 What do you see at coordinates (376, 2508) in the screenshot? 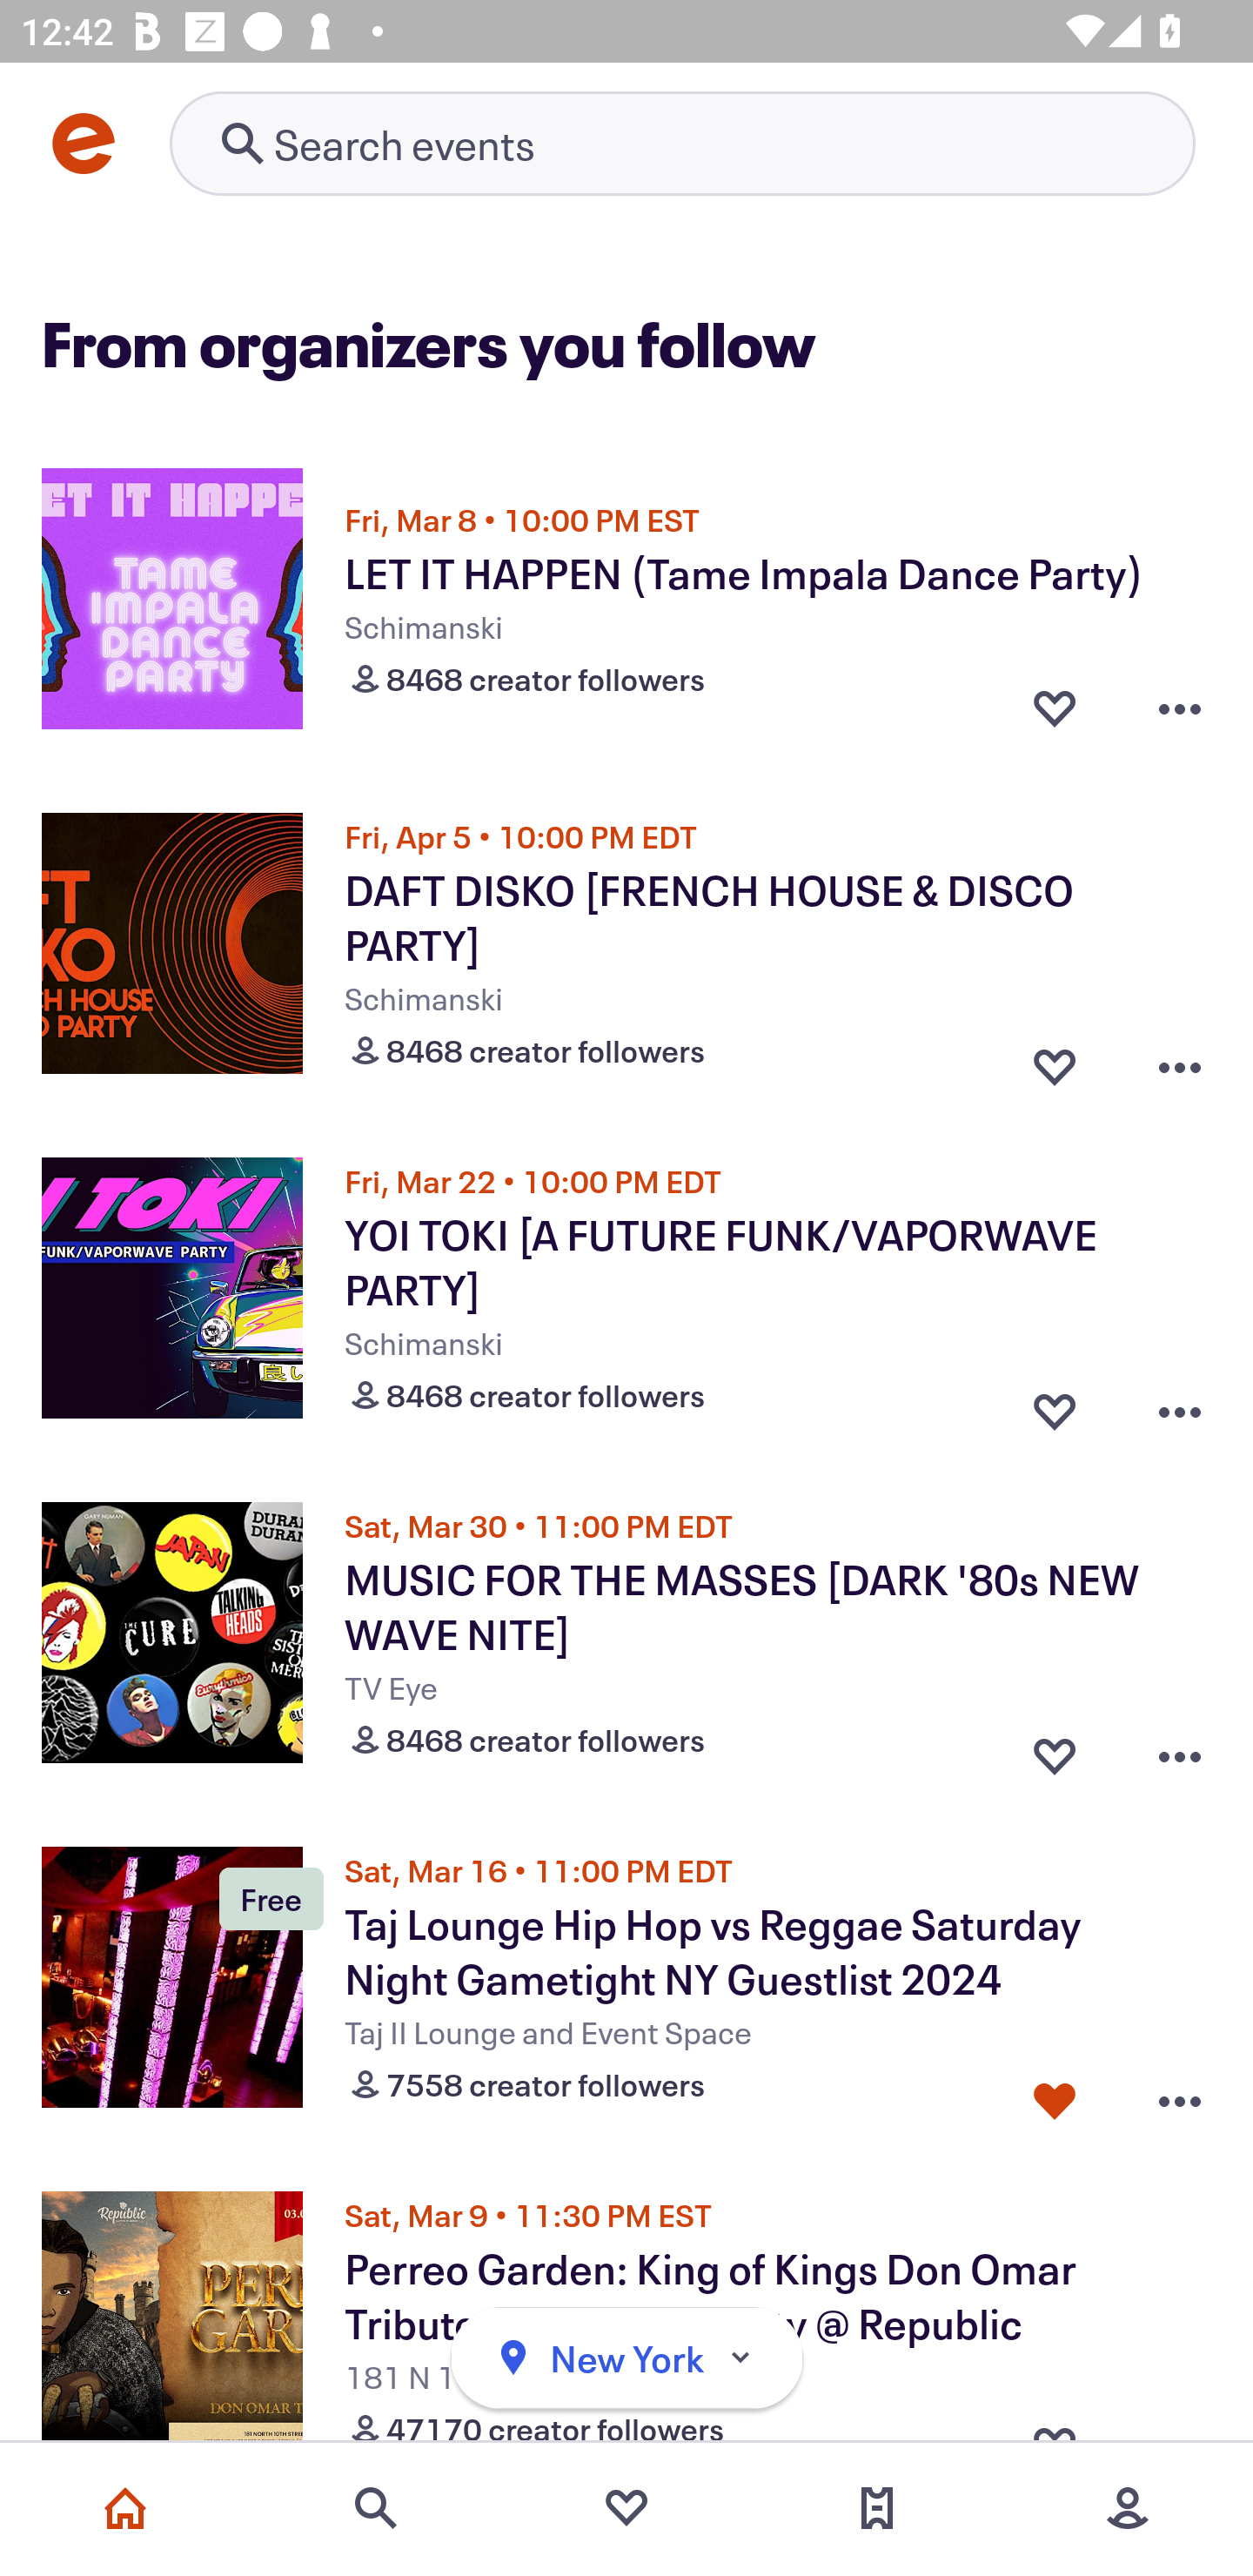
I see `Search events` at bounding box center [376, 2508].